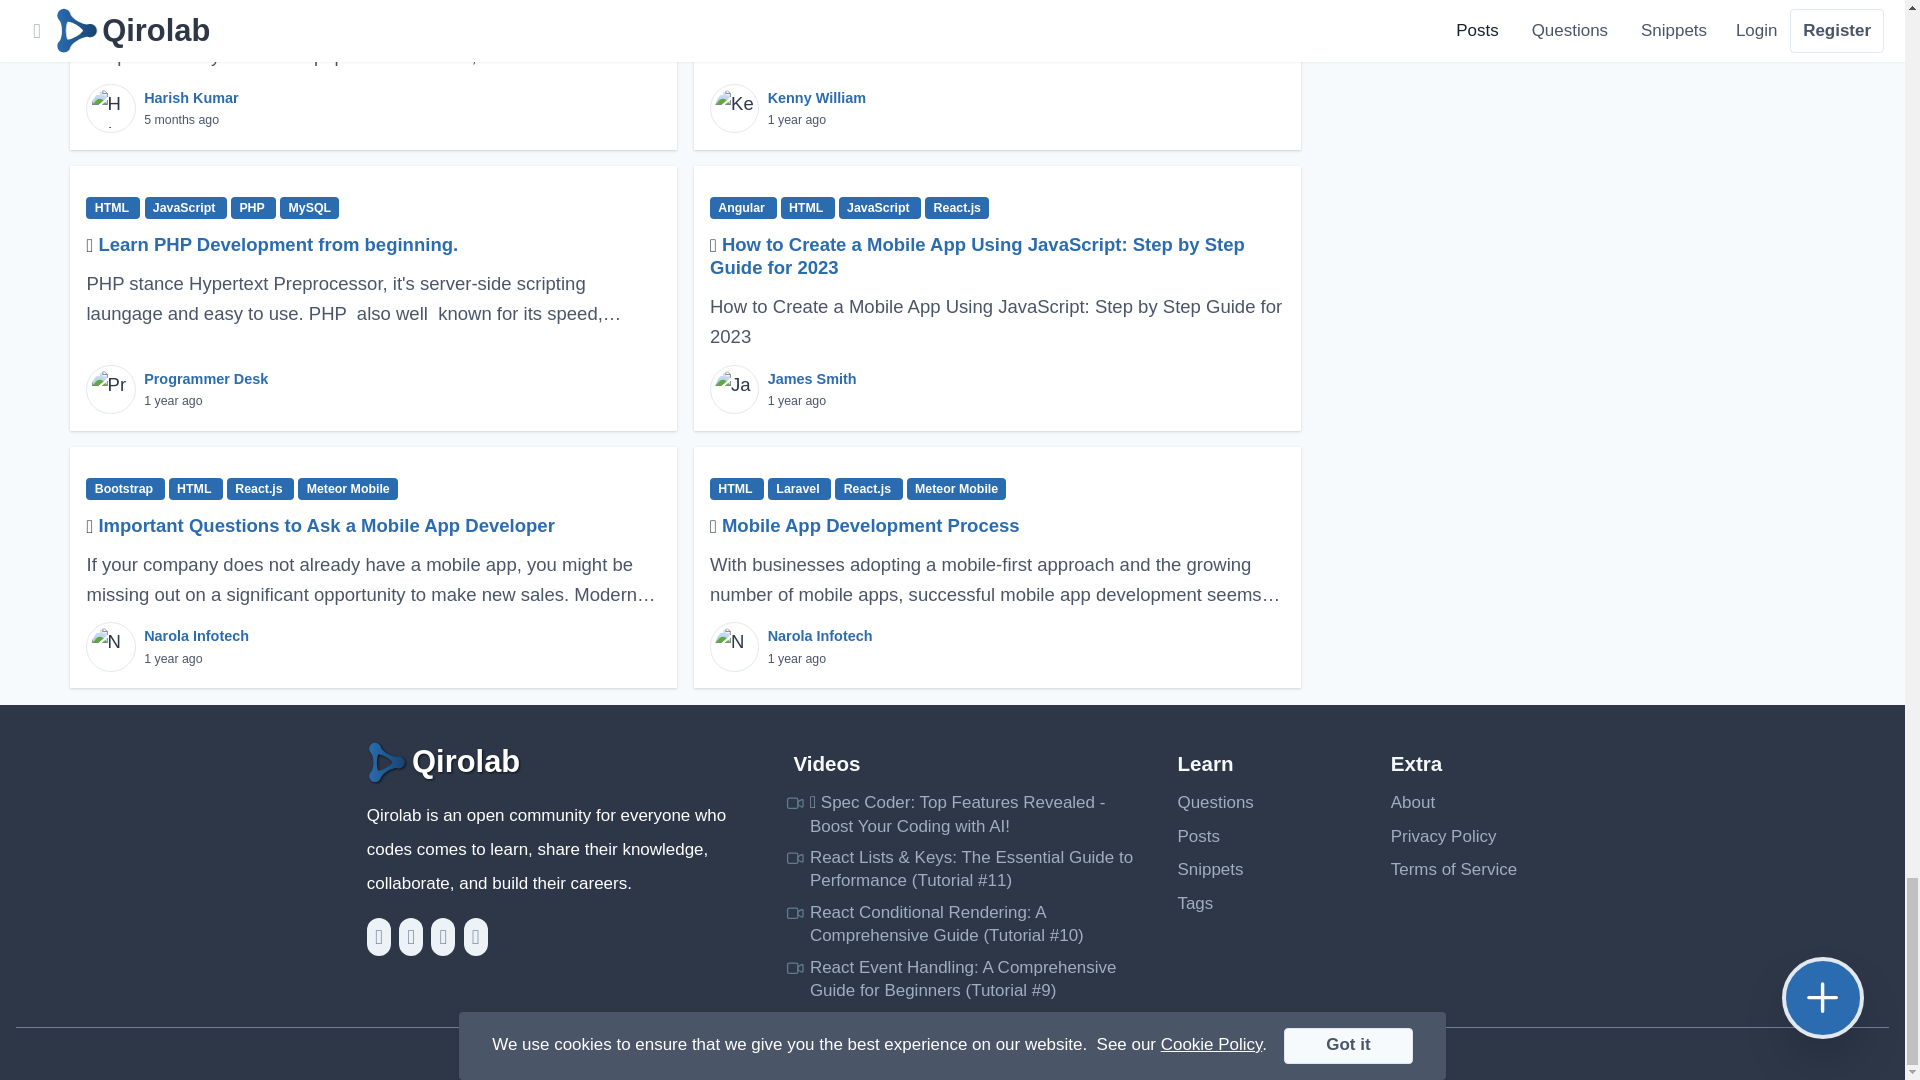 Image resolution: width=1920 pixels, height=1080 pixels. I want to click on MySQL, so click(310, 208).